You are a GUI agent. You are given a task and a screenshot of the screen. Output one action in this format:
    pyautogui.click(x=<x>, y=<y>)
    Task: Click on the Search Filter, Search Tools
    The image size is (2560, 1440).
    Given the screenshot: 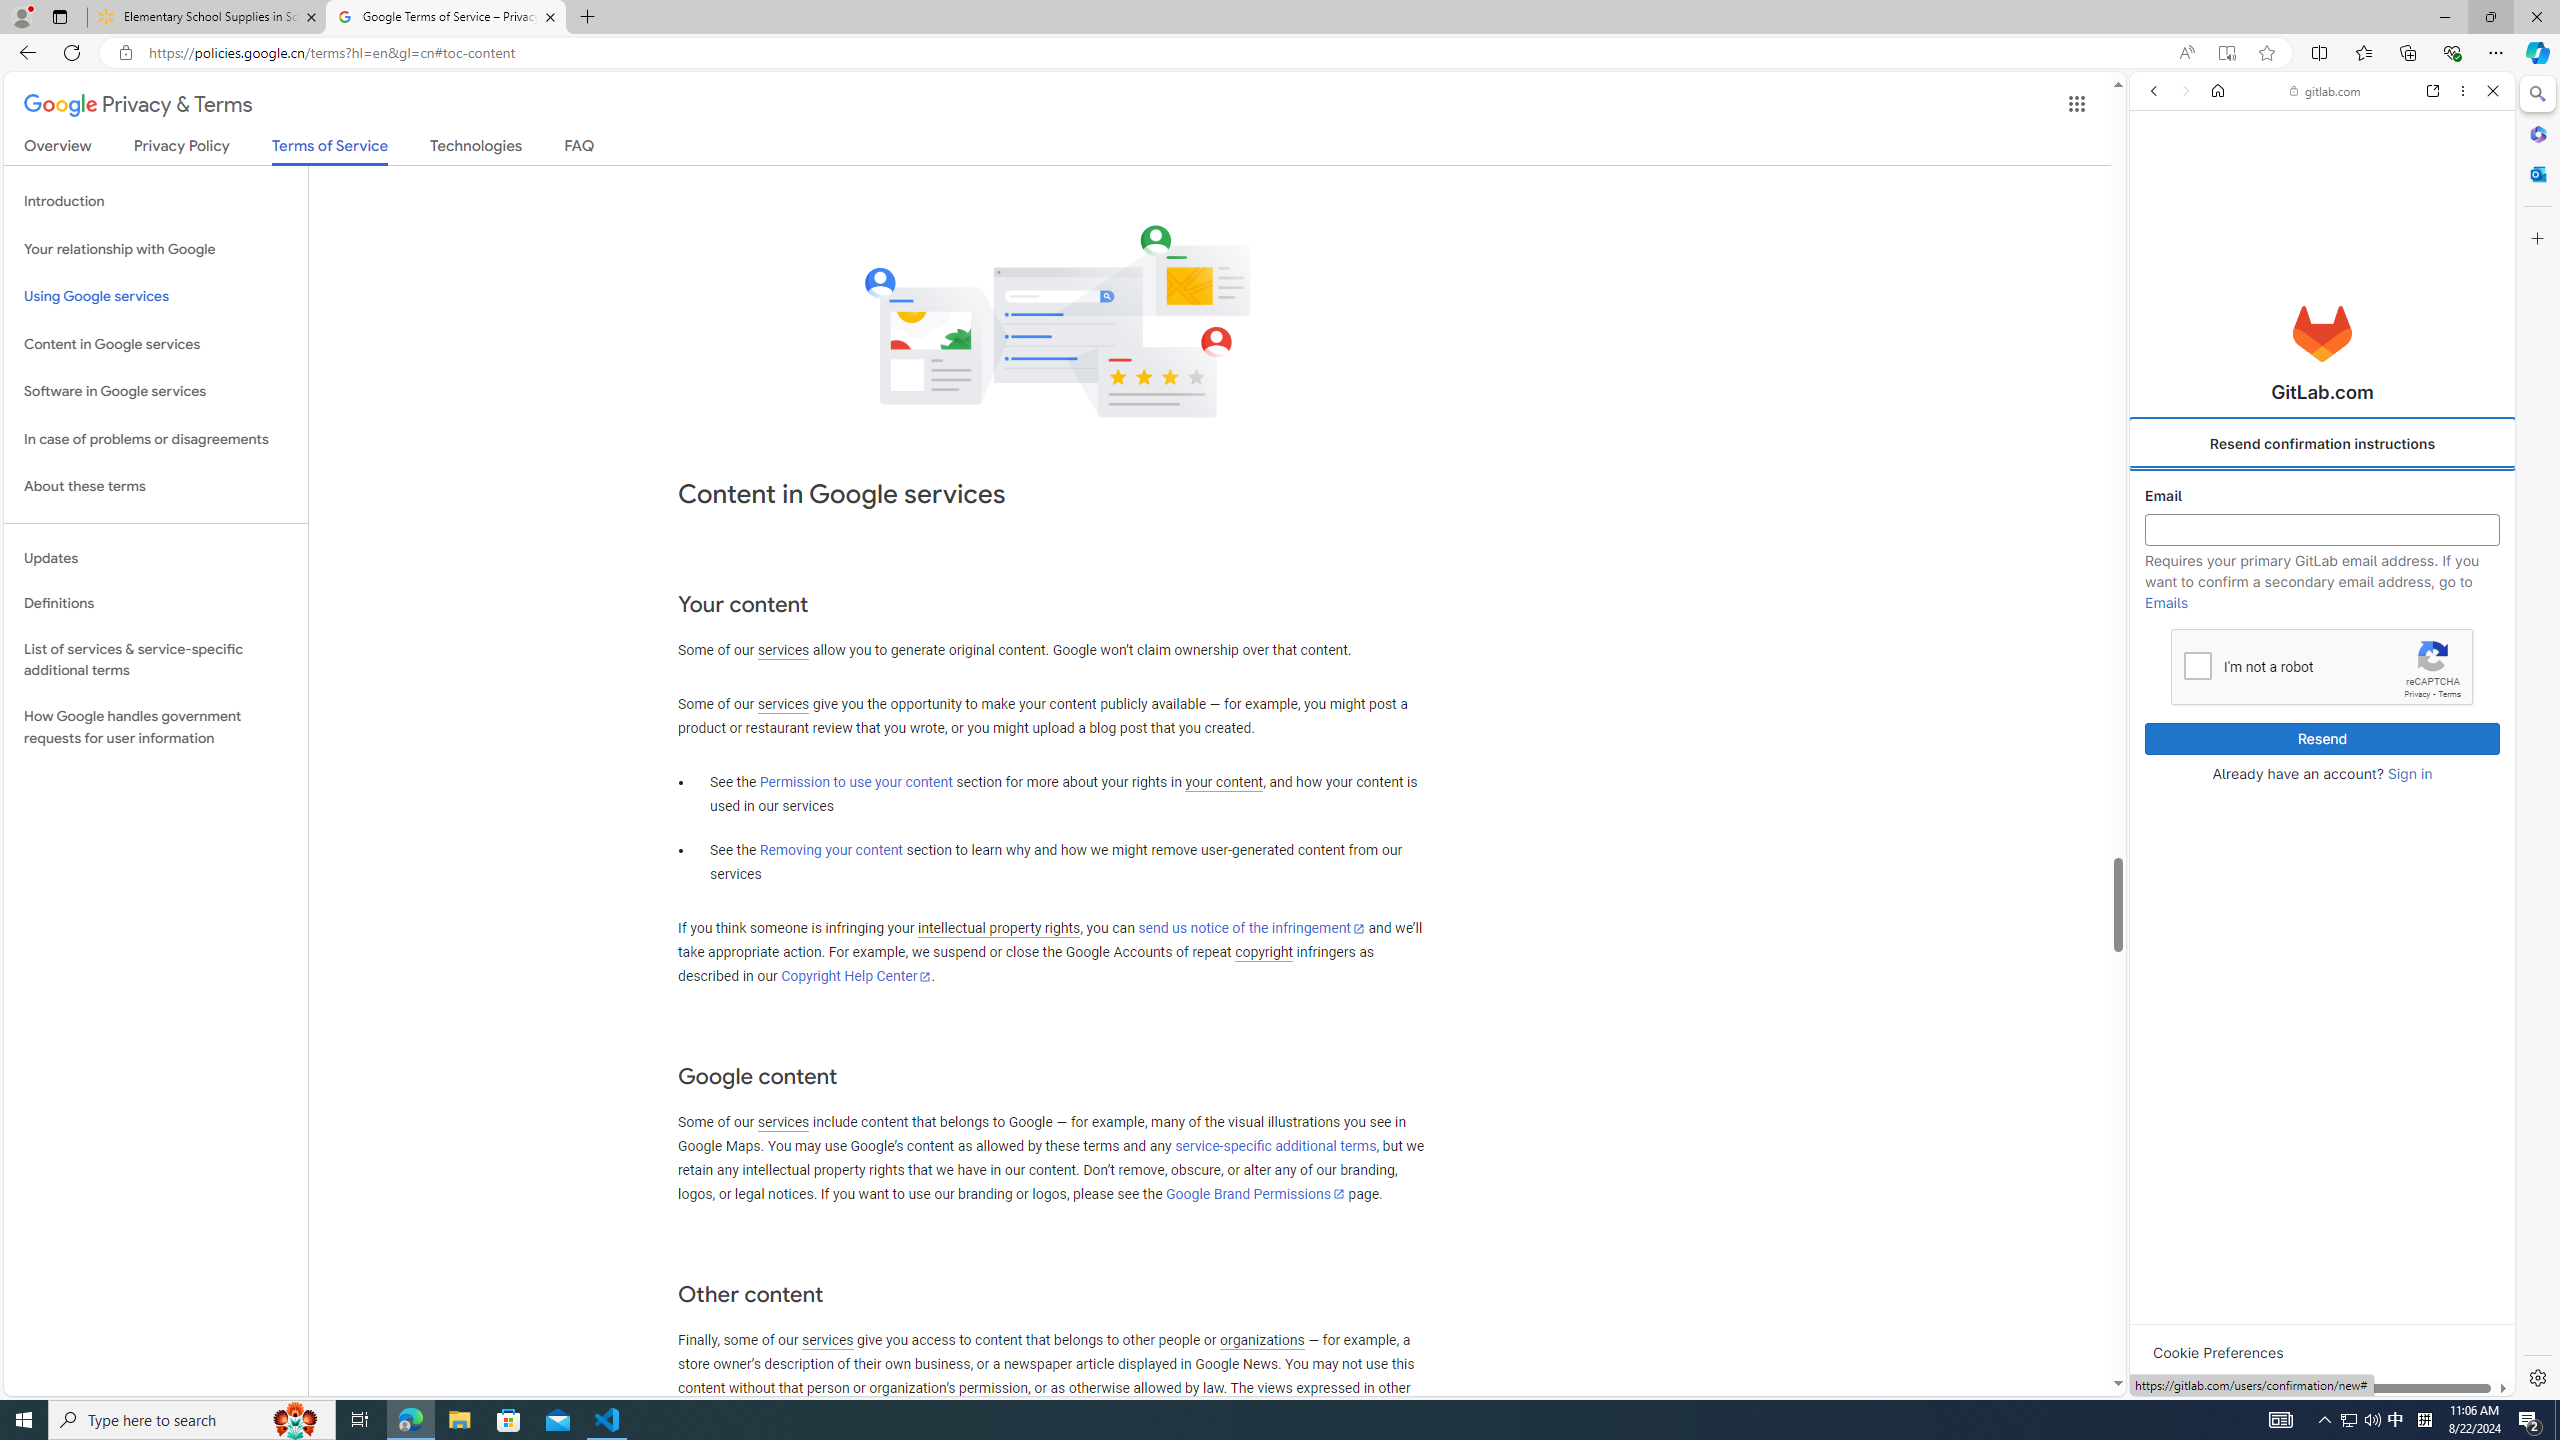 What is the action you would take?
    pyautogui.click(x=2370, y=228)
    